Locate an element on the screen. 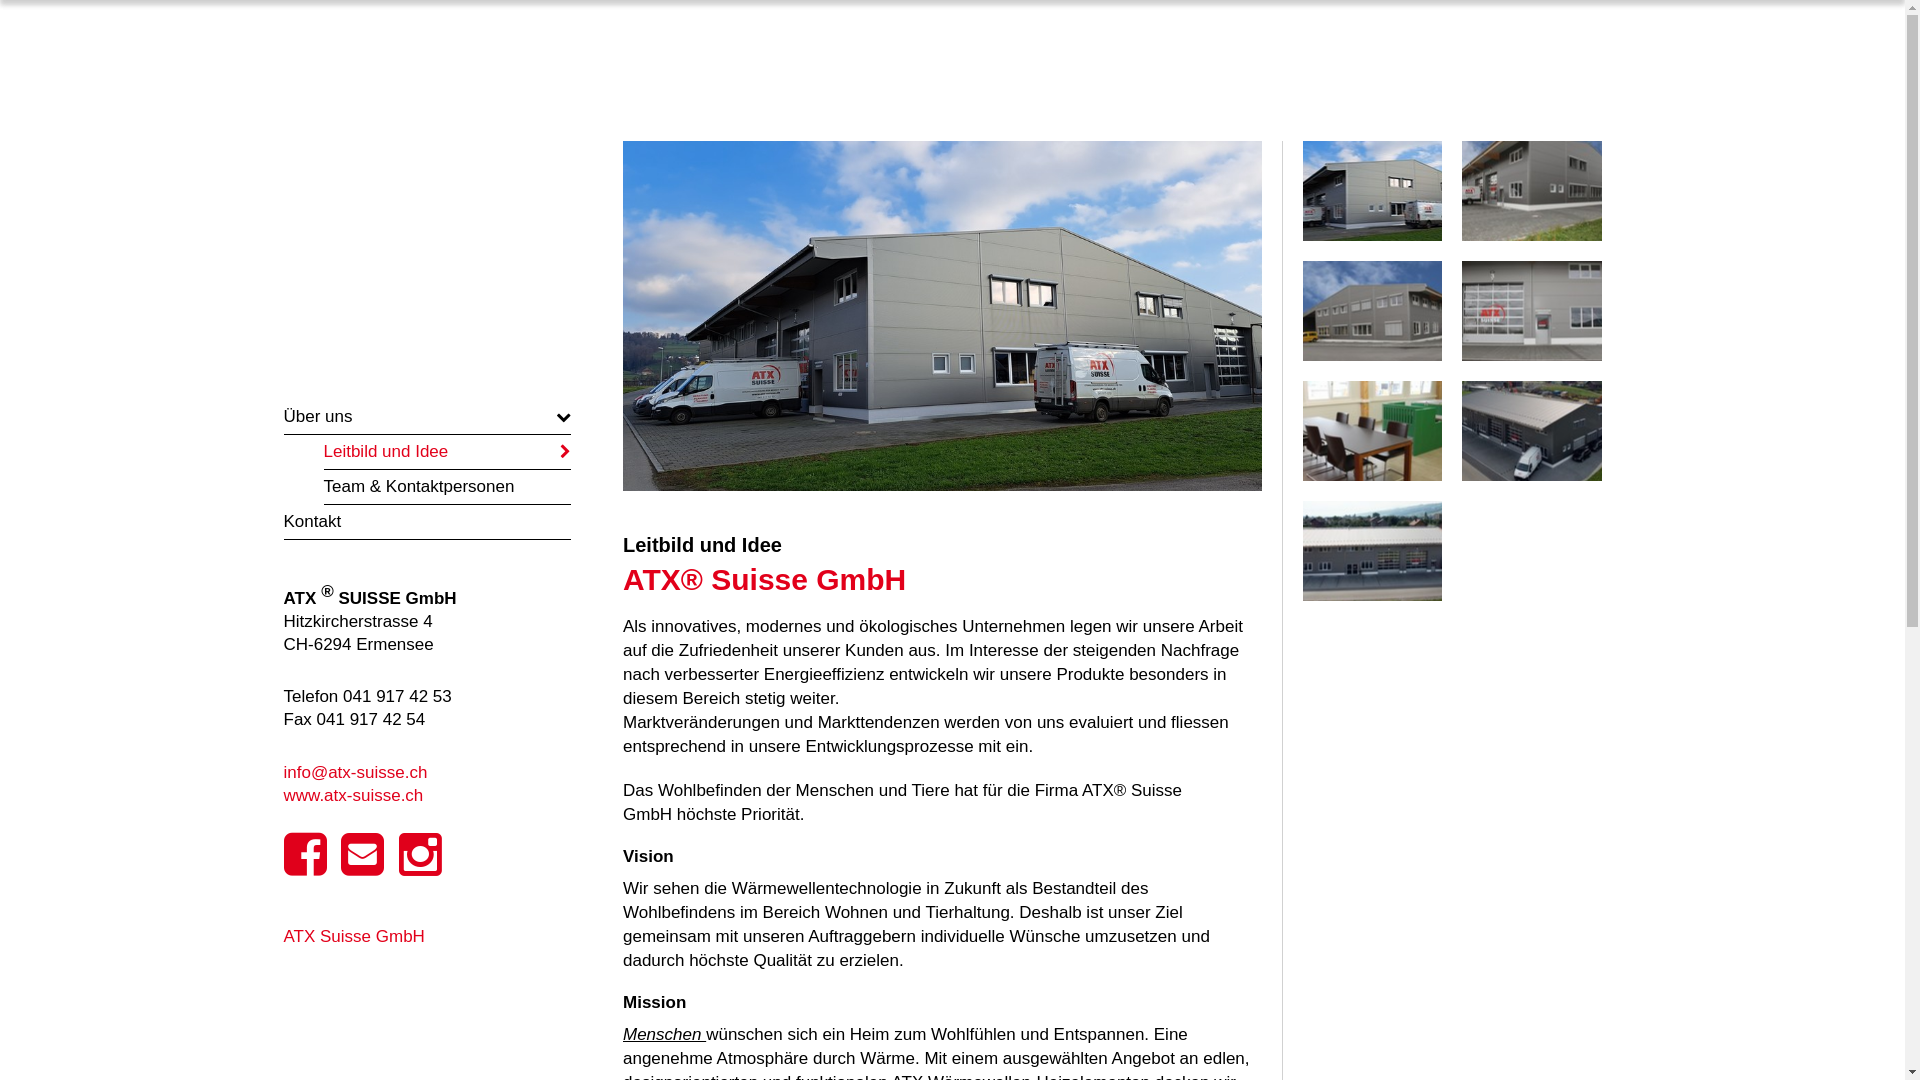 The width and height of the screenshot is (1920, 1080). info@atx-suisse.ch is located at coordinates (356, 772).